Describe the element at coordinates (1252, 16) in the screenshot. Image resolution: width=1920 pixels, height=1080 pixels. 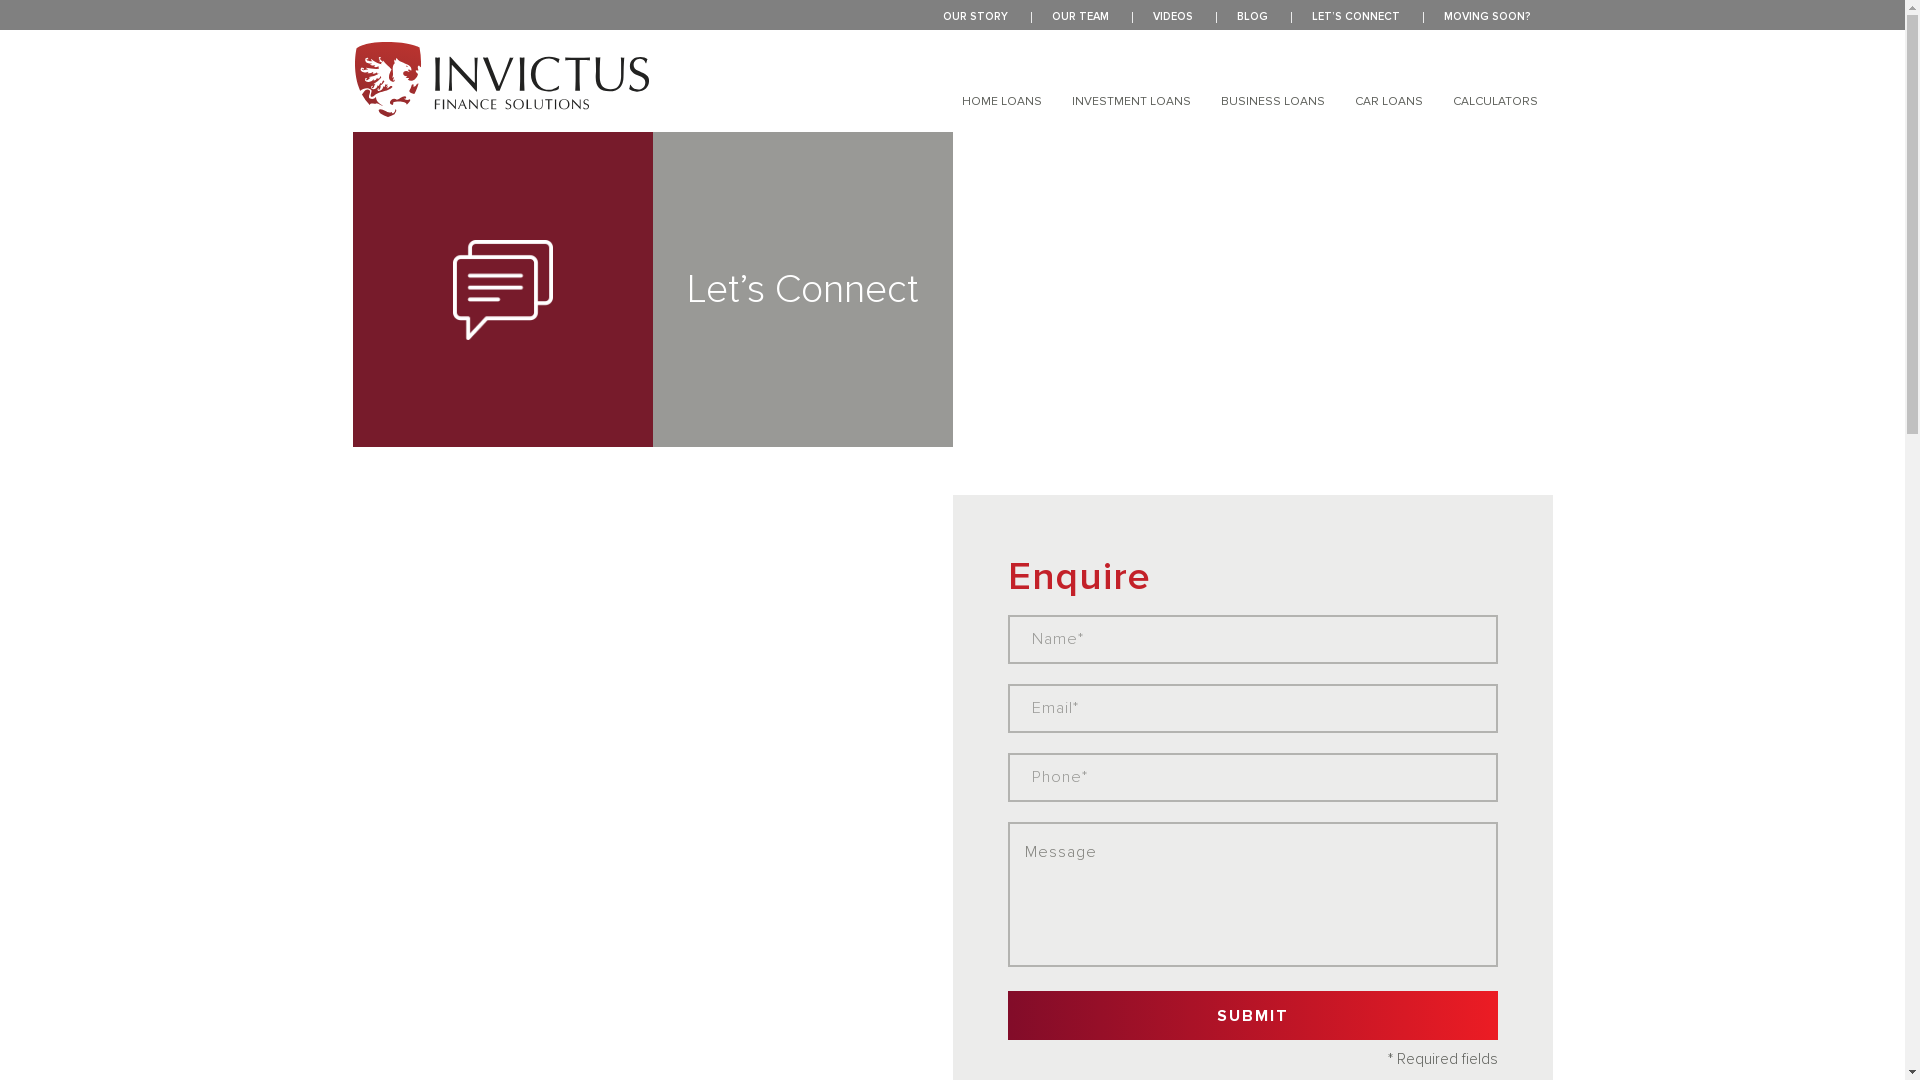
I see `BLOG` at that location.